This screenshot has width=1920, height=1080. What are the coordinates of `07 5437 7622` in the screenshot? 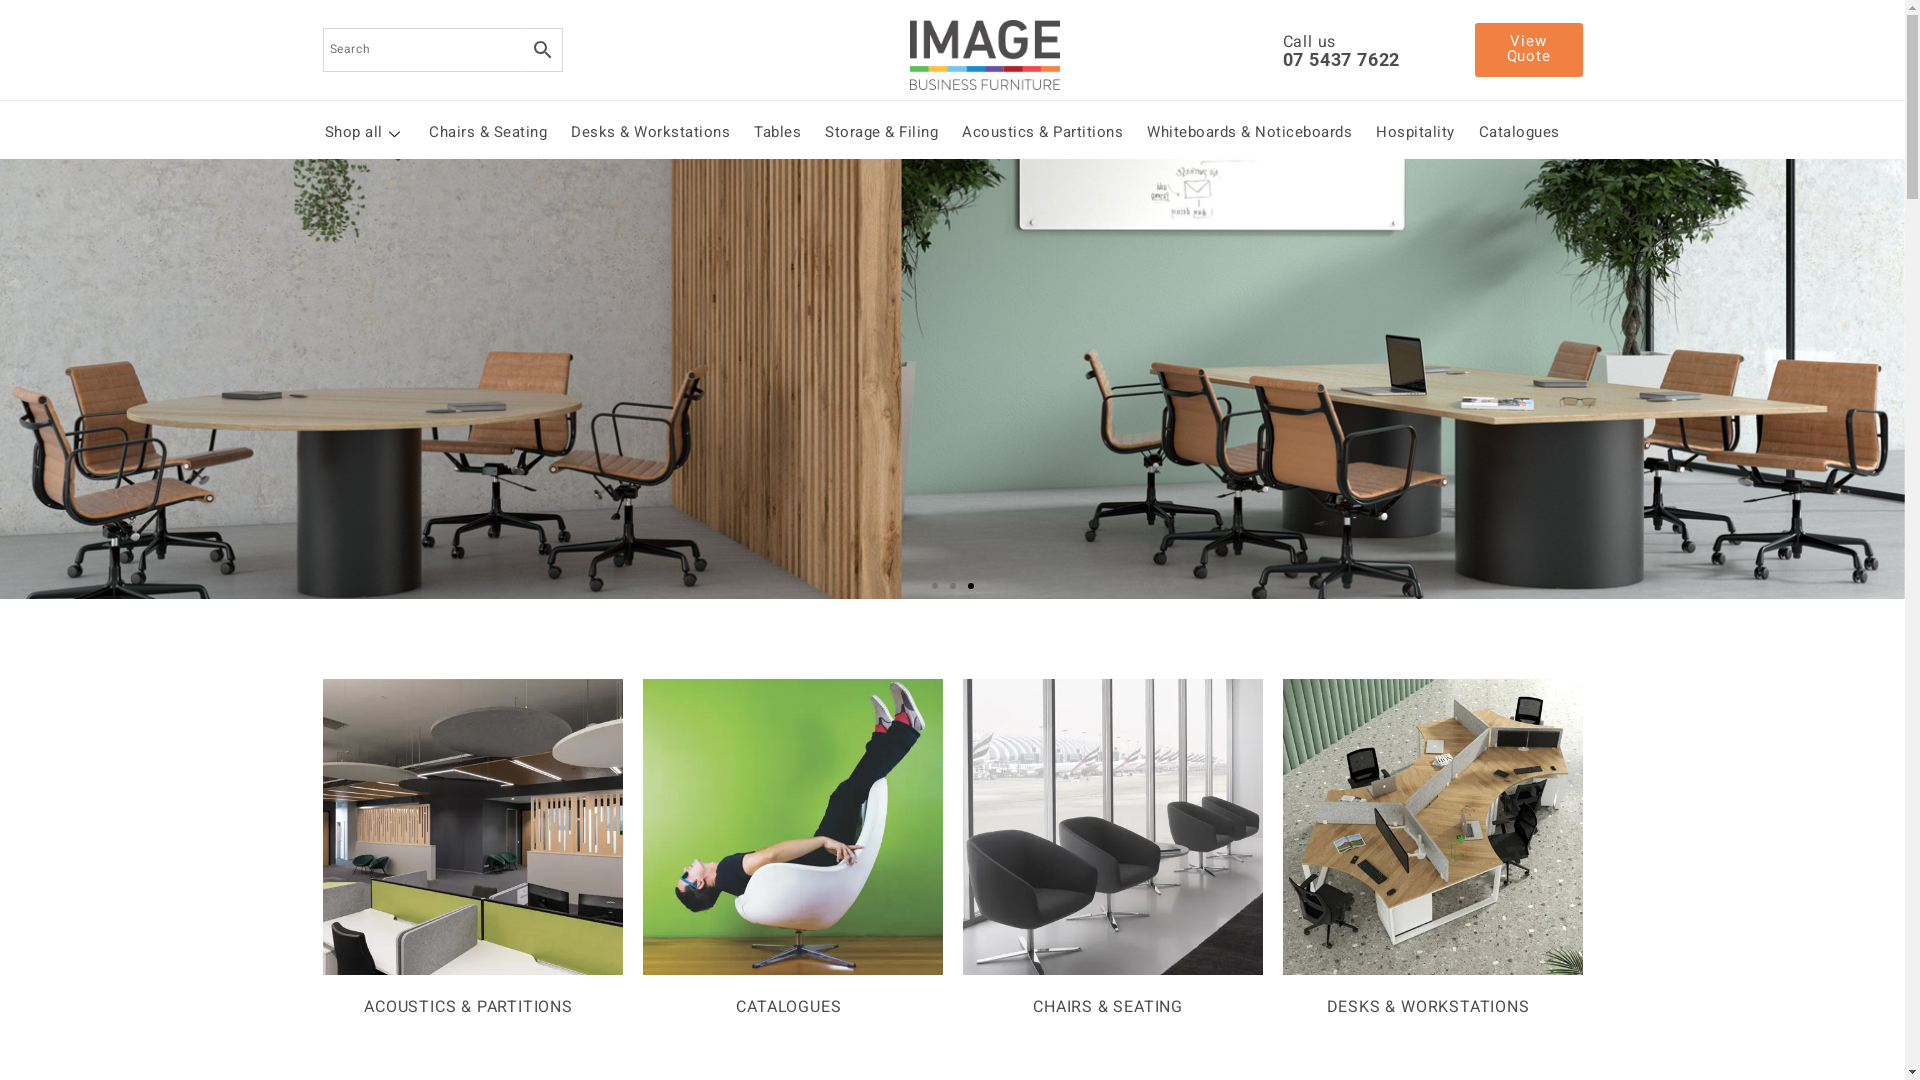 It's located at (1341, 58).